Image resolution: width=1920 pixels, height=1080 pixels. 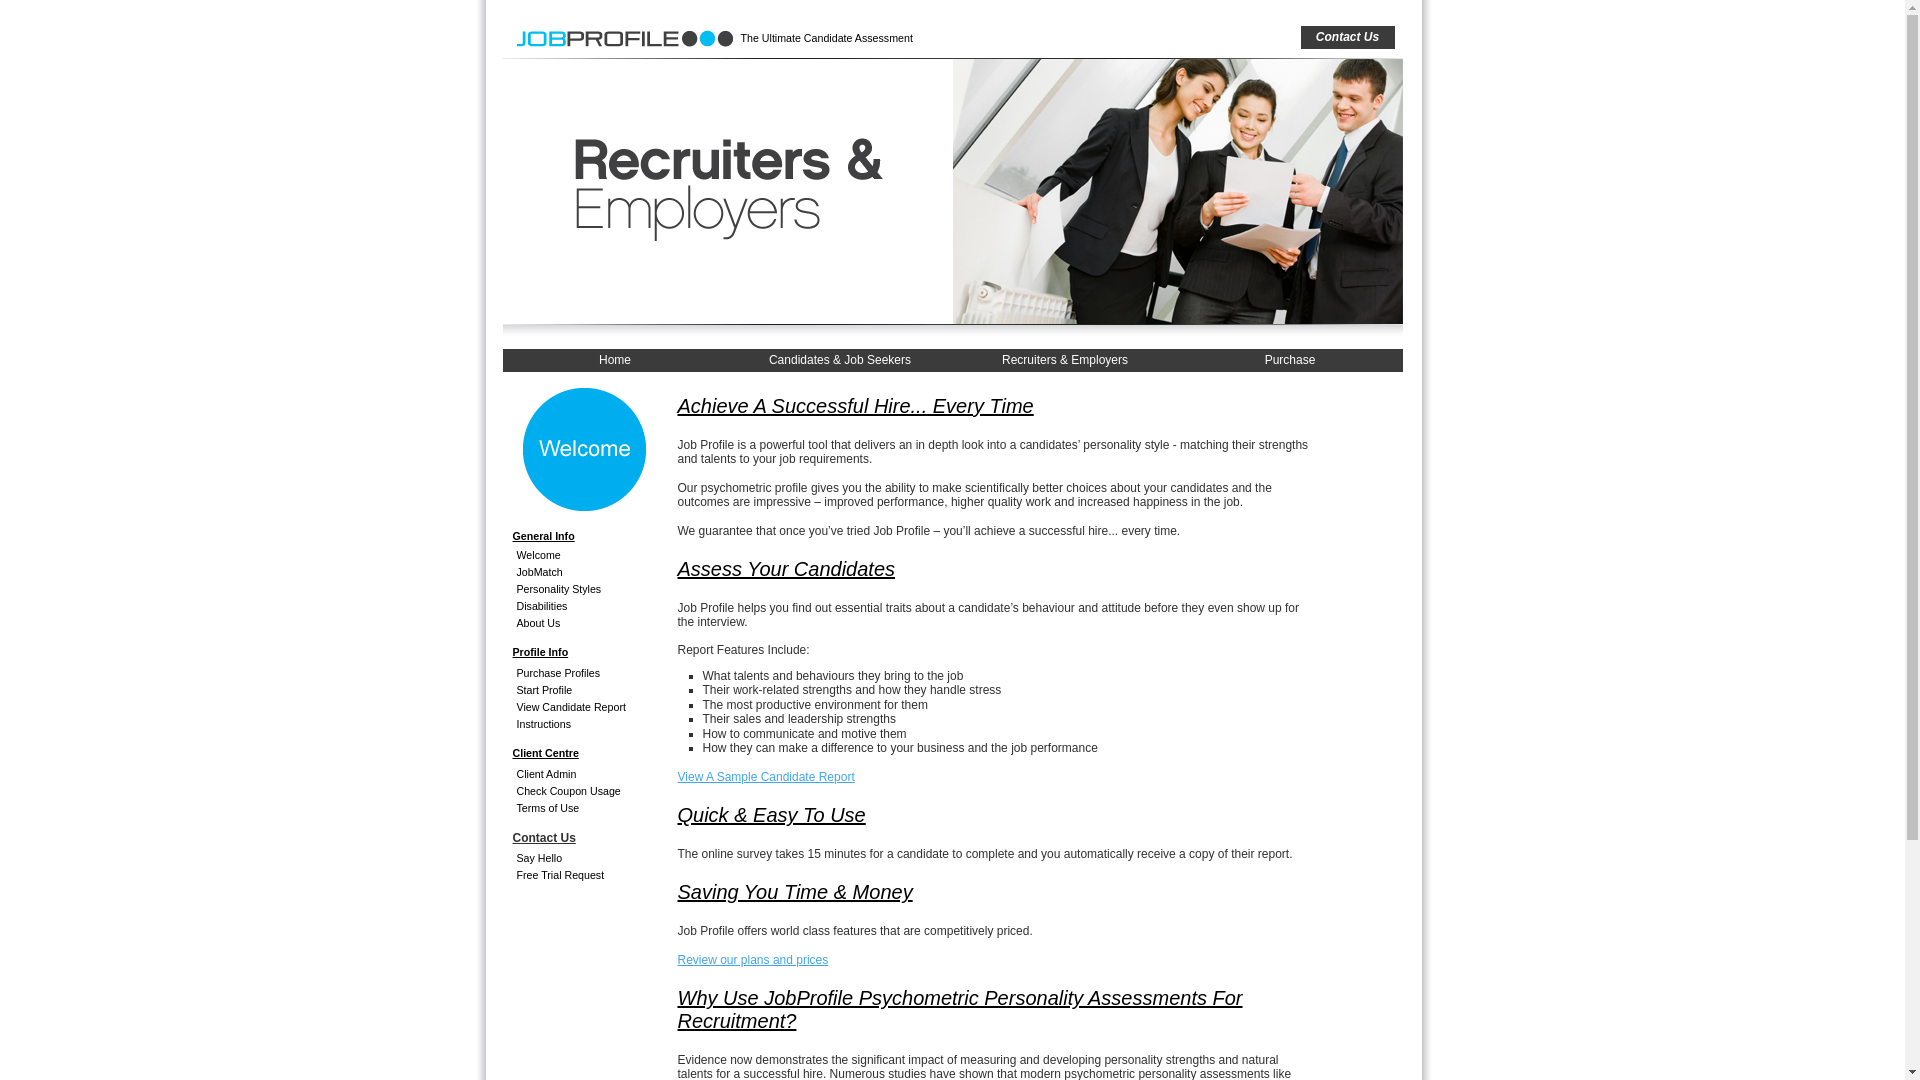 I want to click on Review our plans and prices, so click(x=754, y=960).